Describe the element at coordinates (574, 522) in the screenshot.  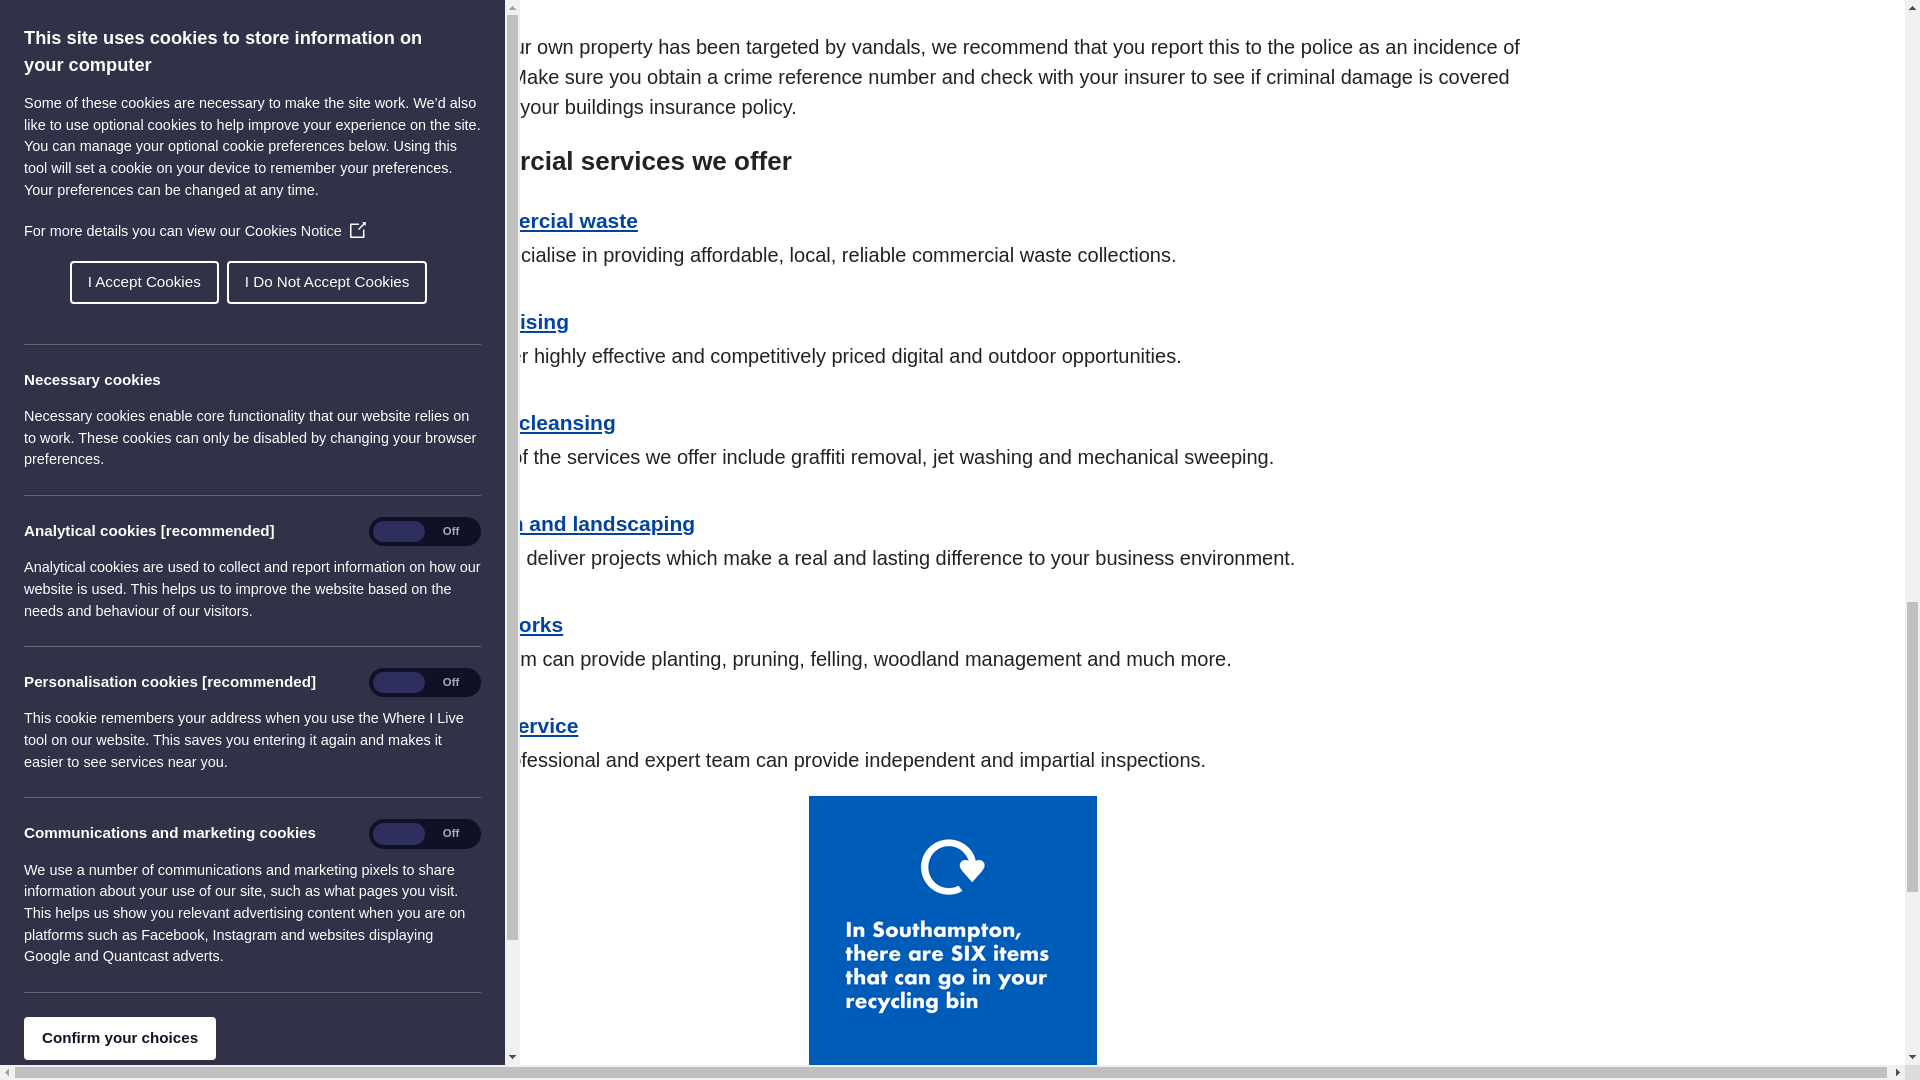
I see `Design and landscaping` at that location.